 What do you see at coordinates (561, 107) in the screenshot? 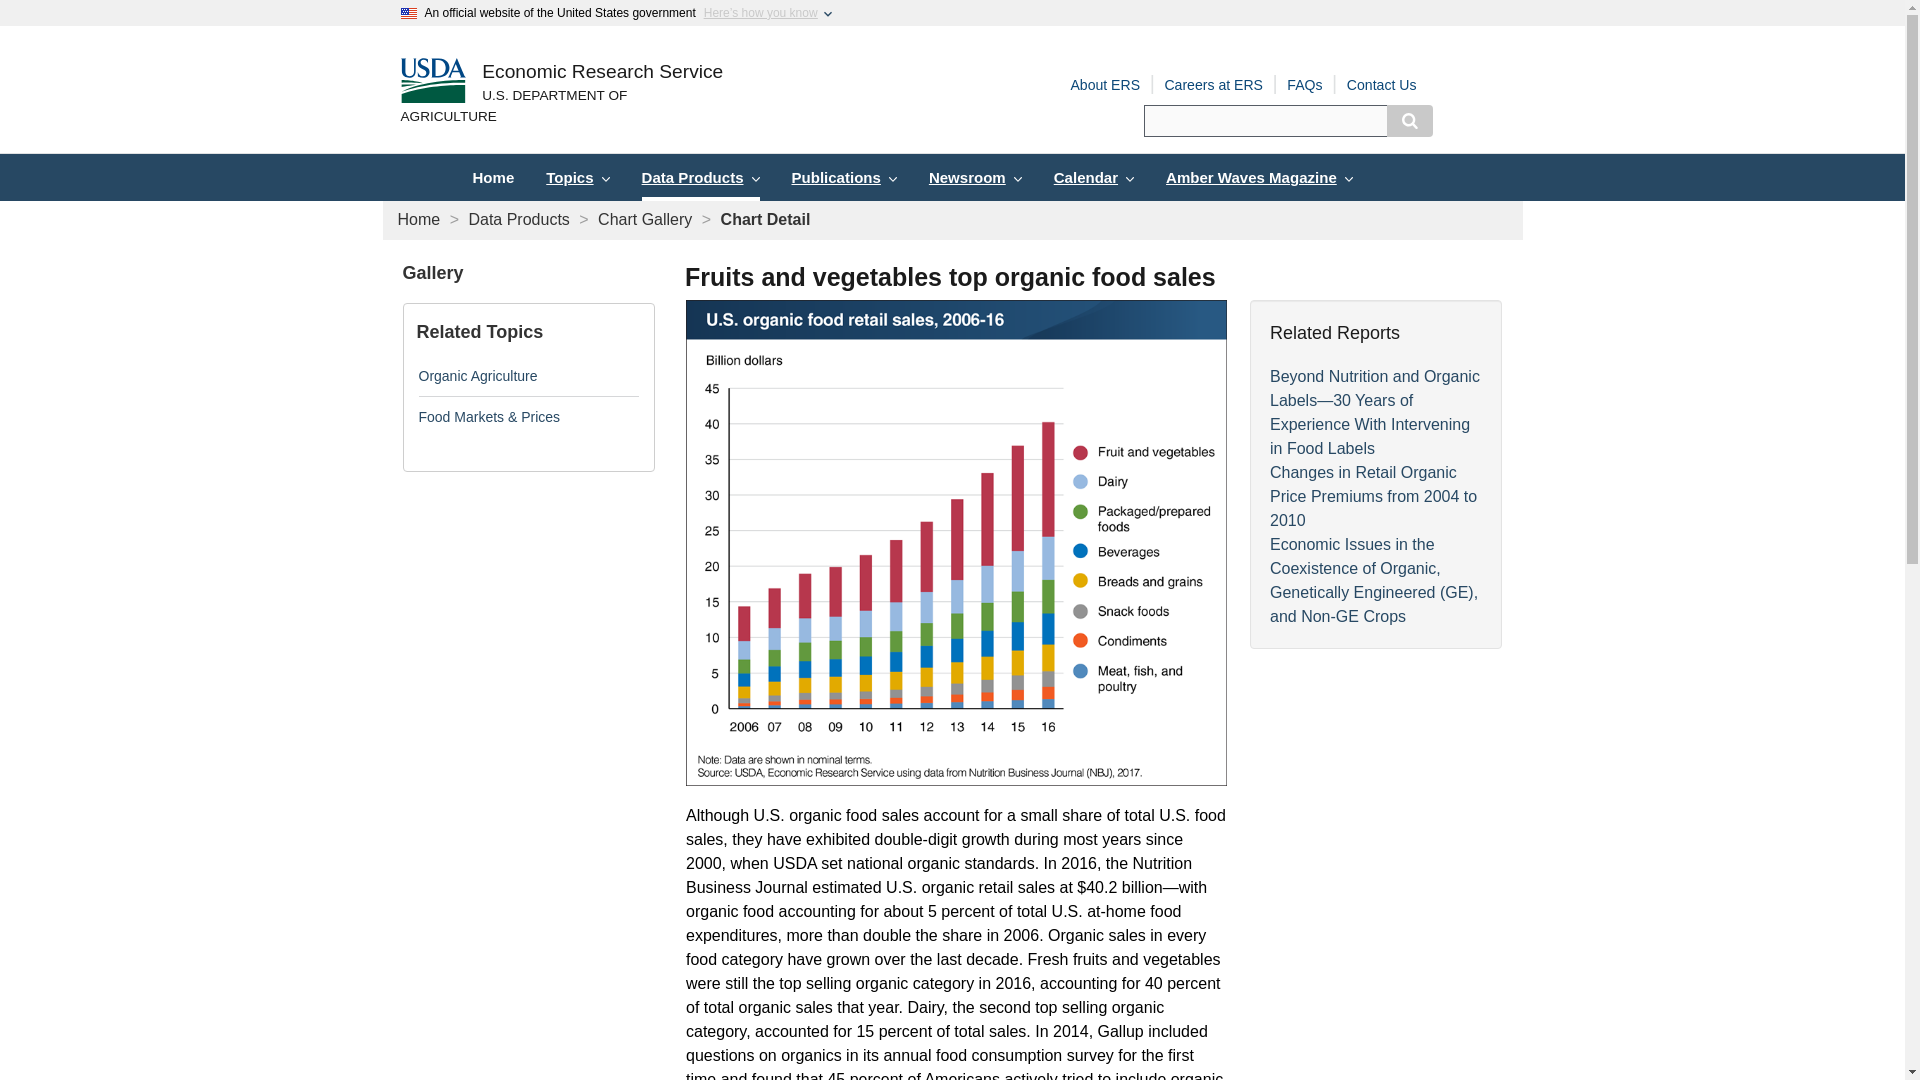
I see `U.S. DEPARTMENT OF AGRICULTURE` at bounding box center [561, 107].